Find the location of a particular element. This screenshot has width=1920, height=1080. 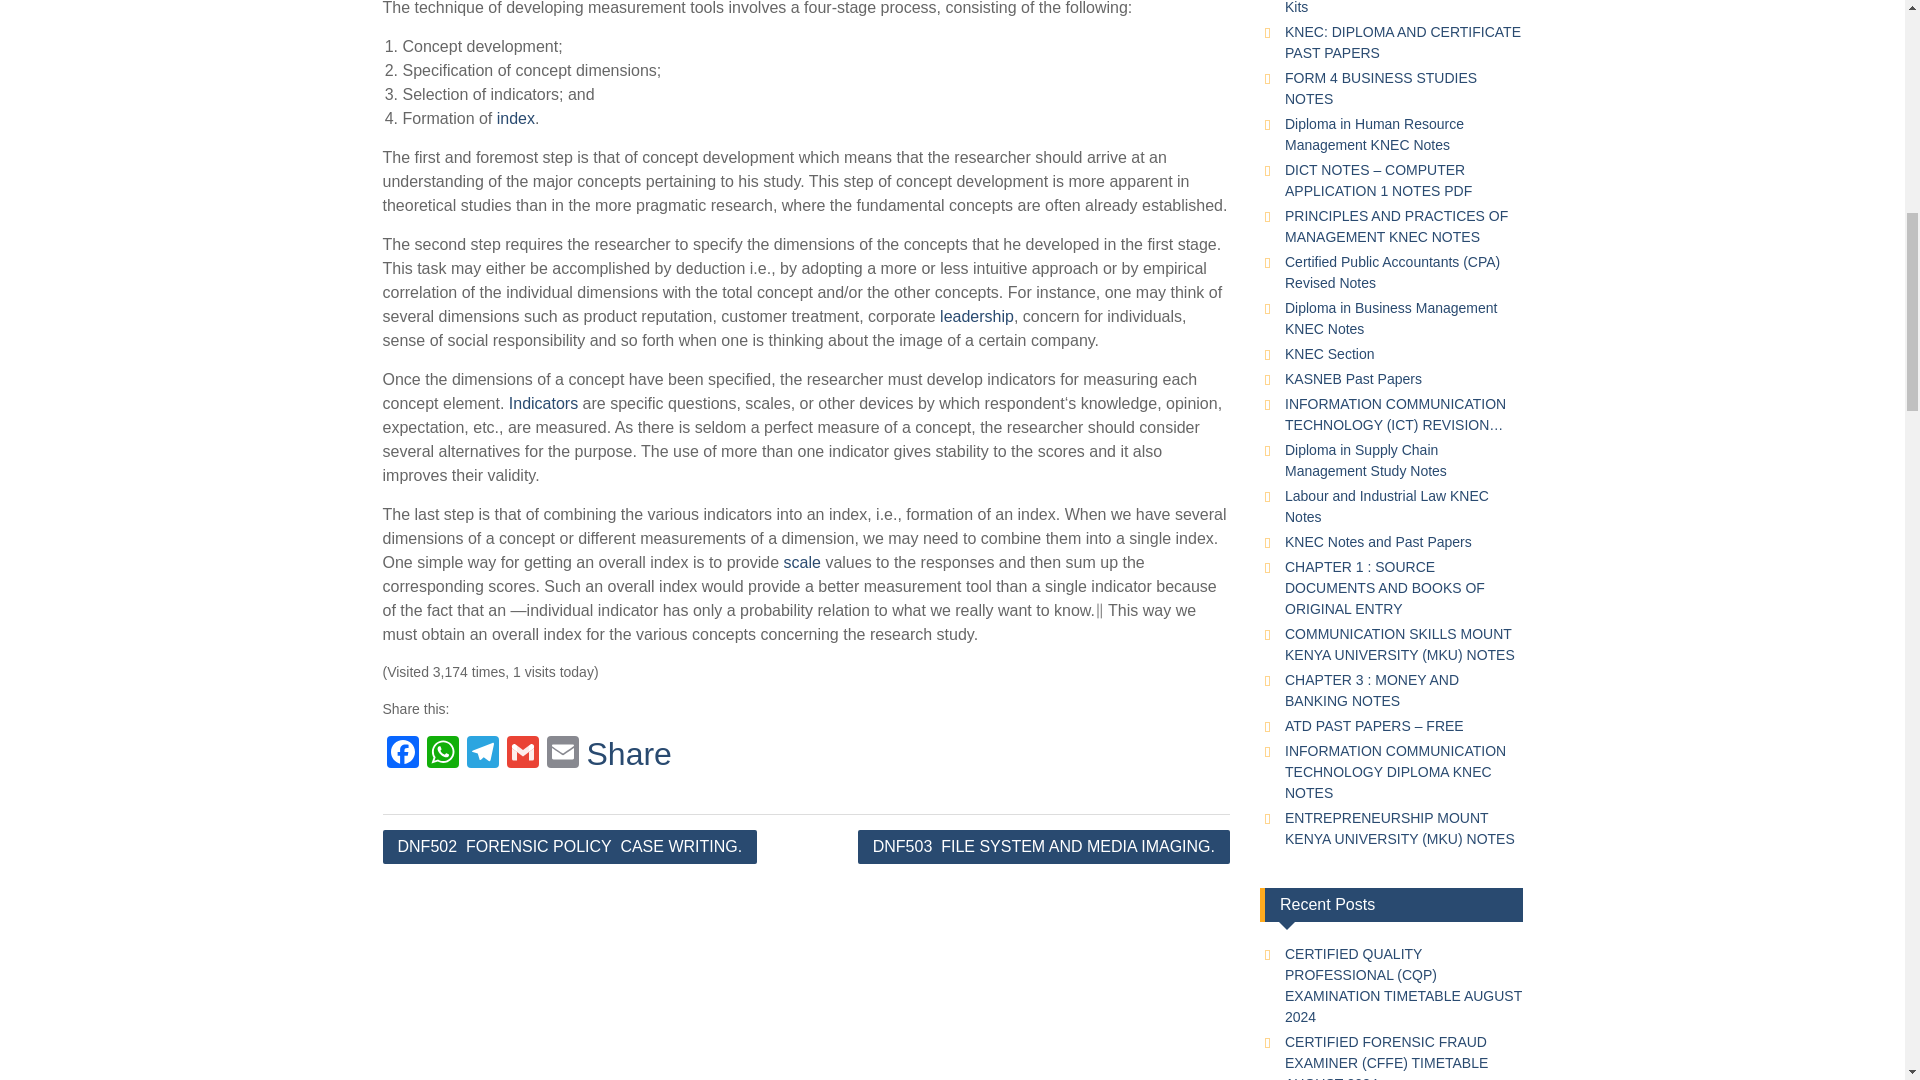

scale is located at coordinates (802, 562).